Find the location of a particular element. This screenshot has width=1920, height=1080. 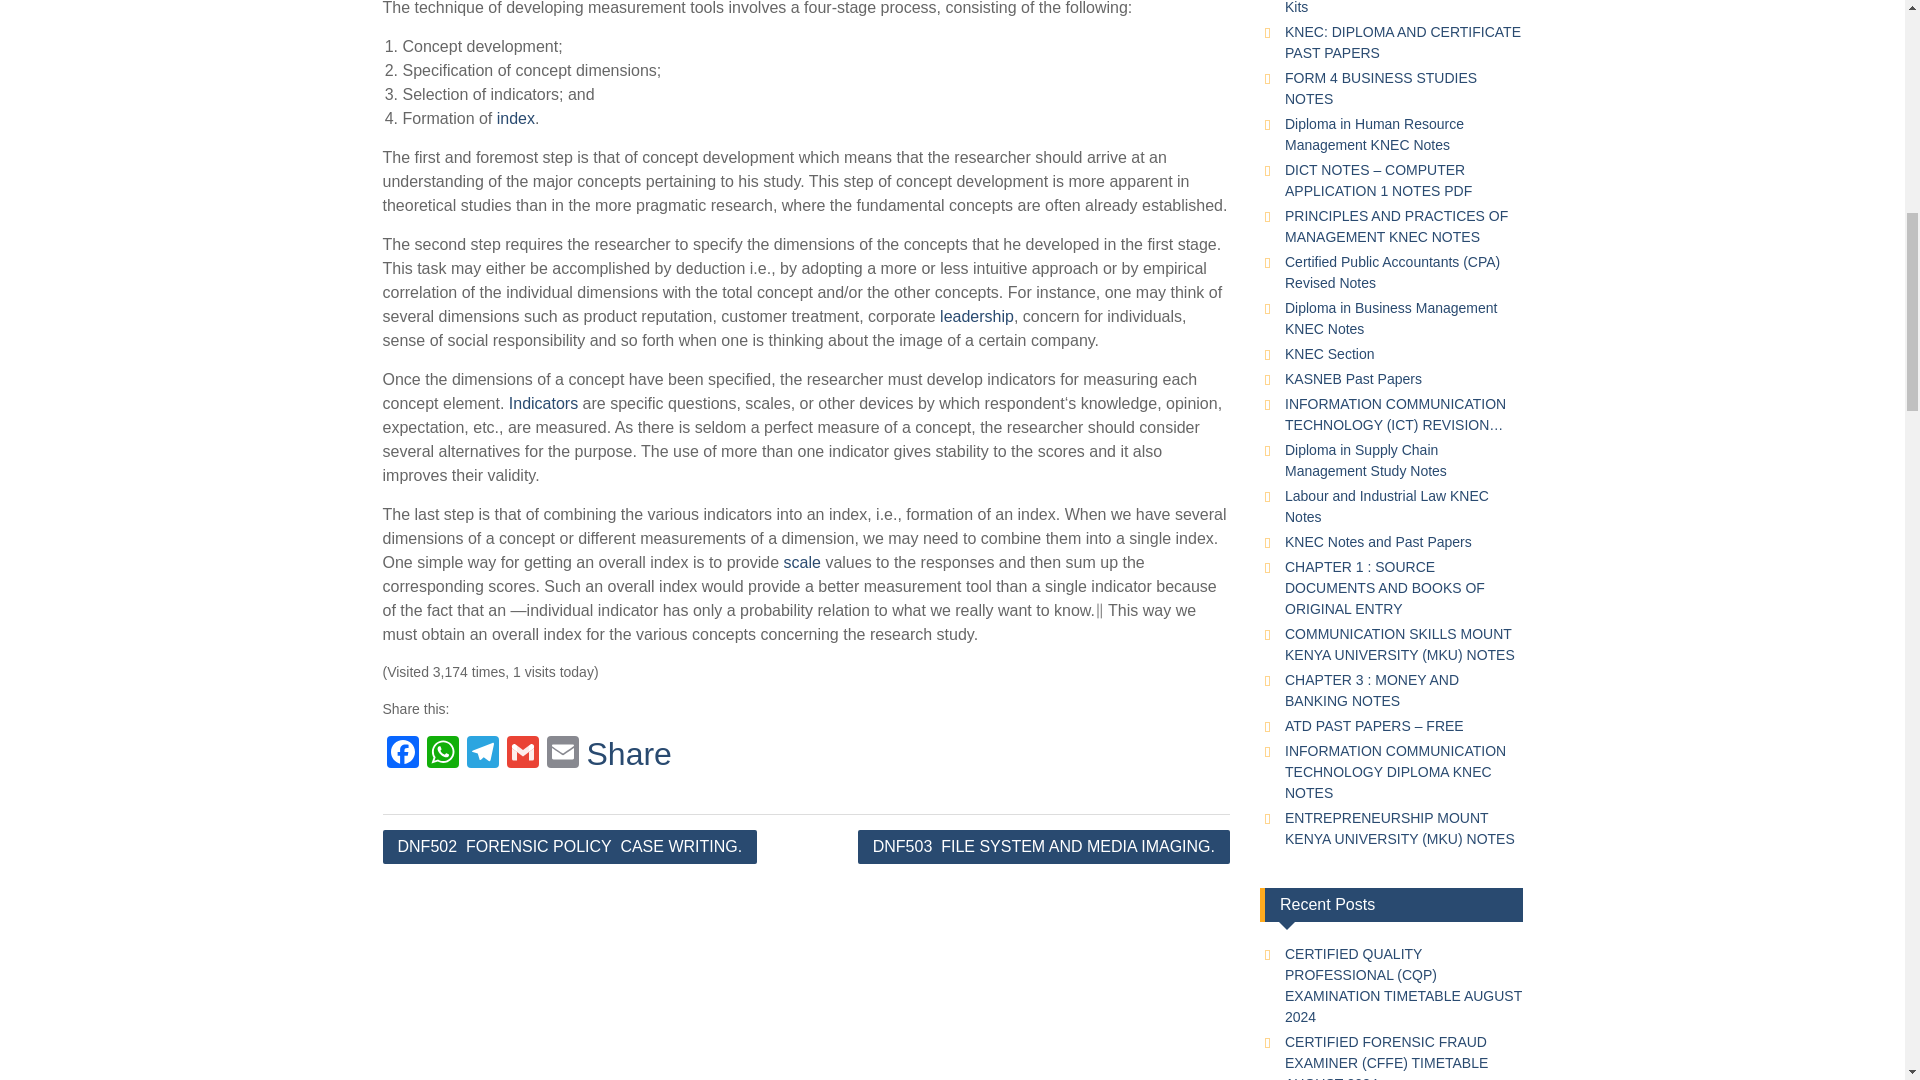

scale is located at coordinates (802, 562).